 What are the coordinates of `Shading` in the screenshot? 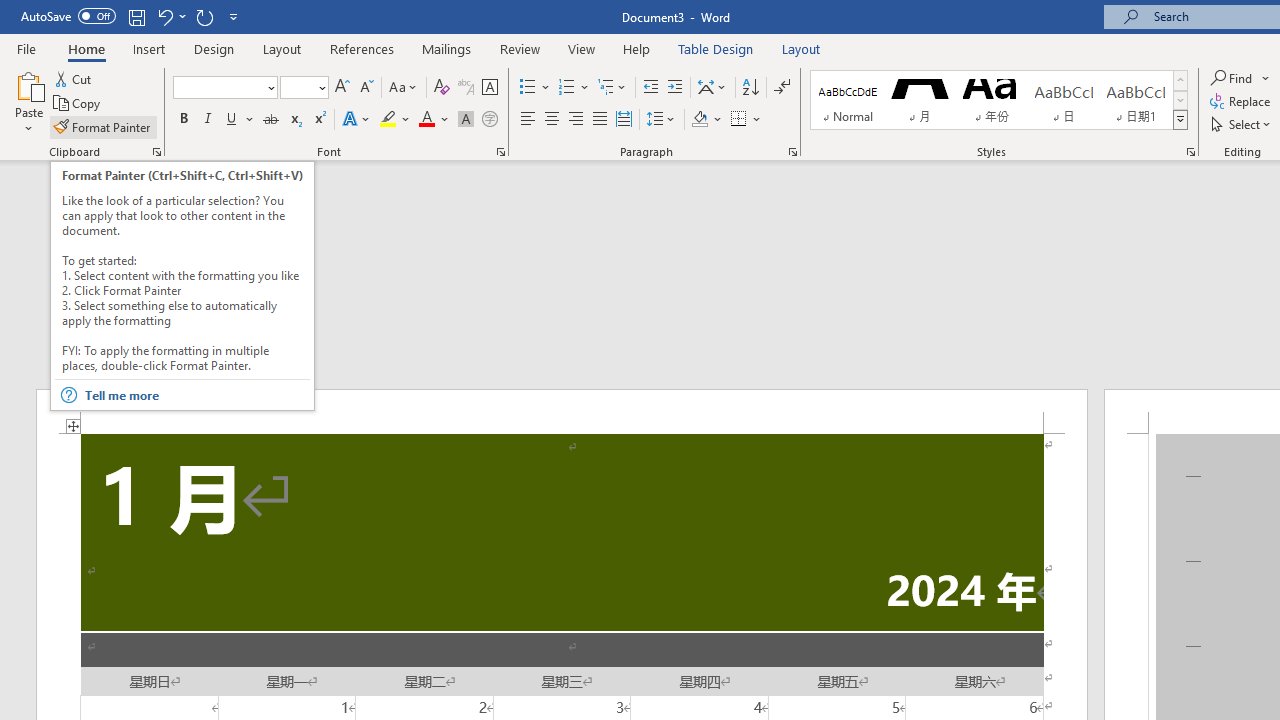 It's located at (706, 120).